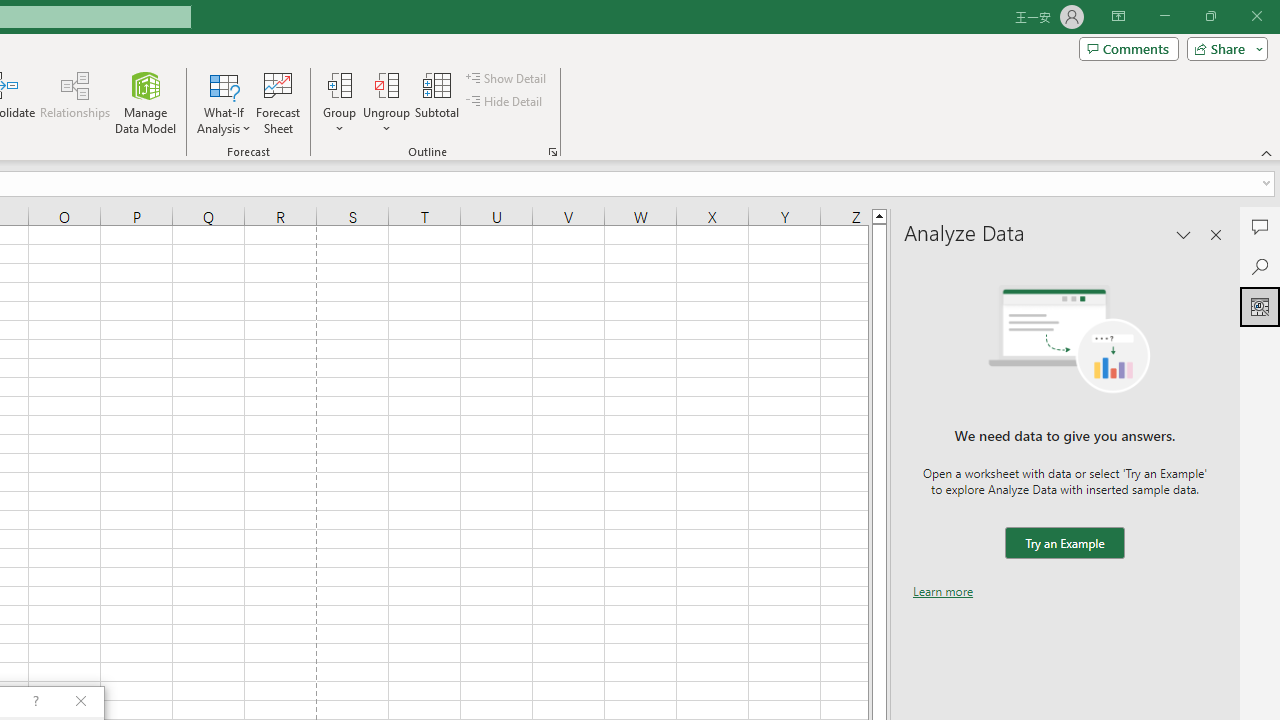  I want to click on Forecast Sheet, so click(278, 102).